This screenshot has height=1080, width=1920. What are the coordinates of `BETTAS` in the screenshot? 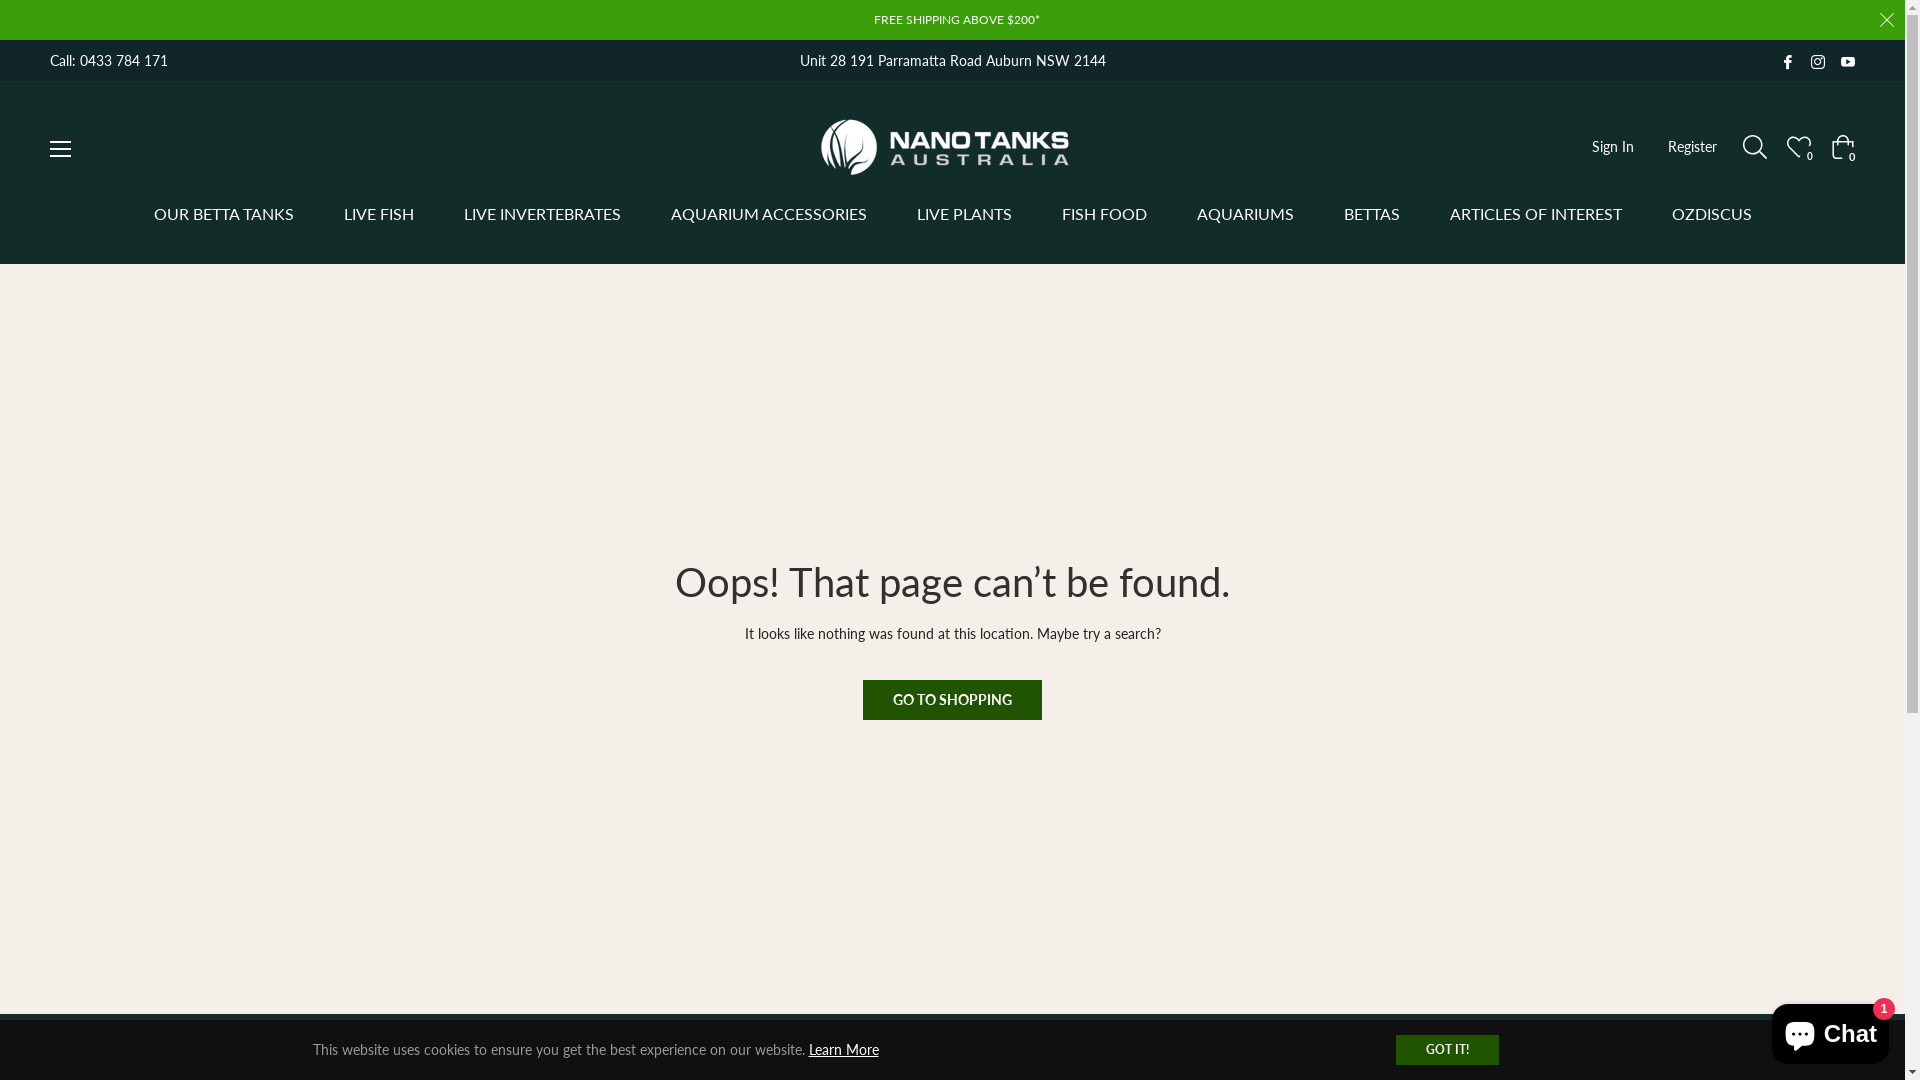 It's located at (1371, 214).